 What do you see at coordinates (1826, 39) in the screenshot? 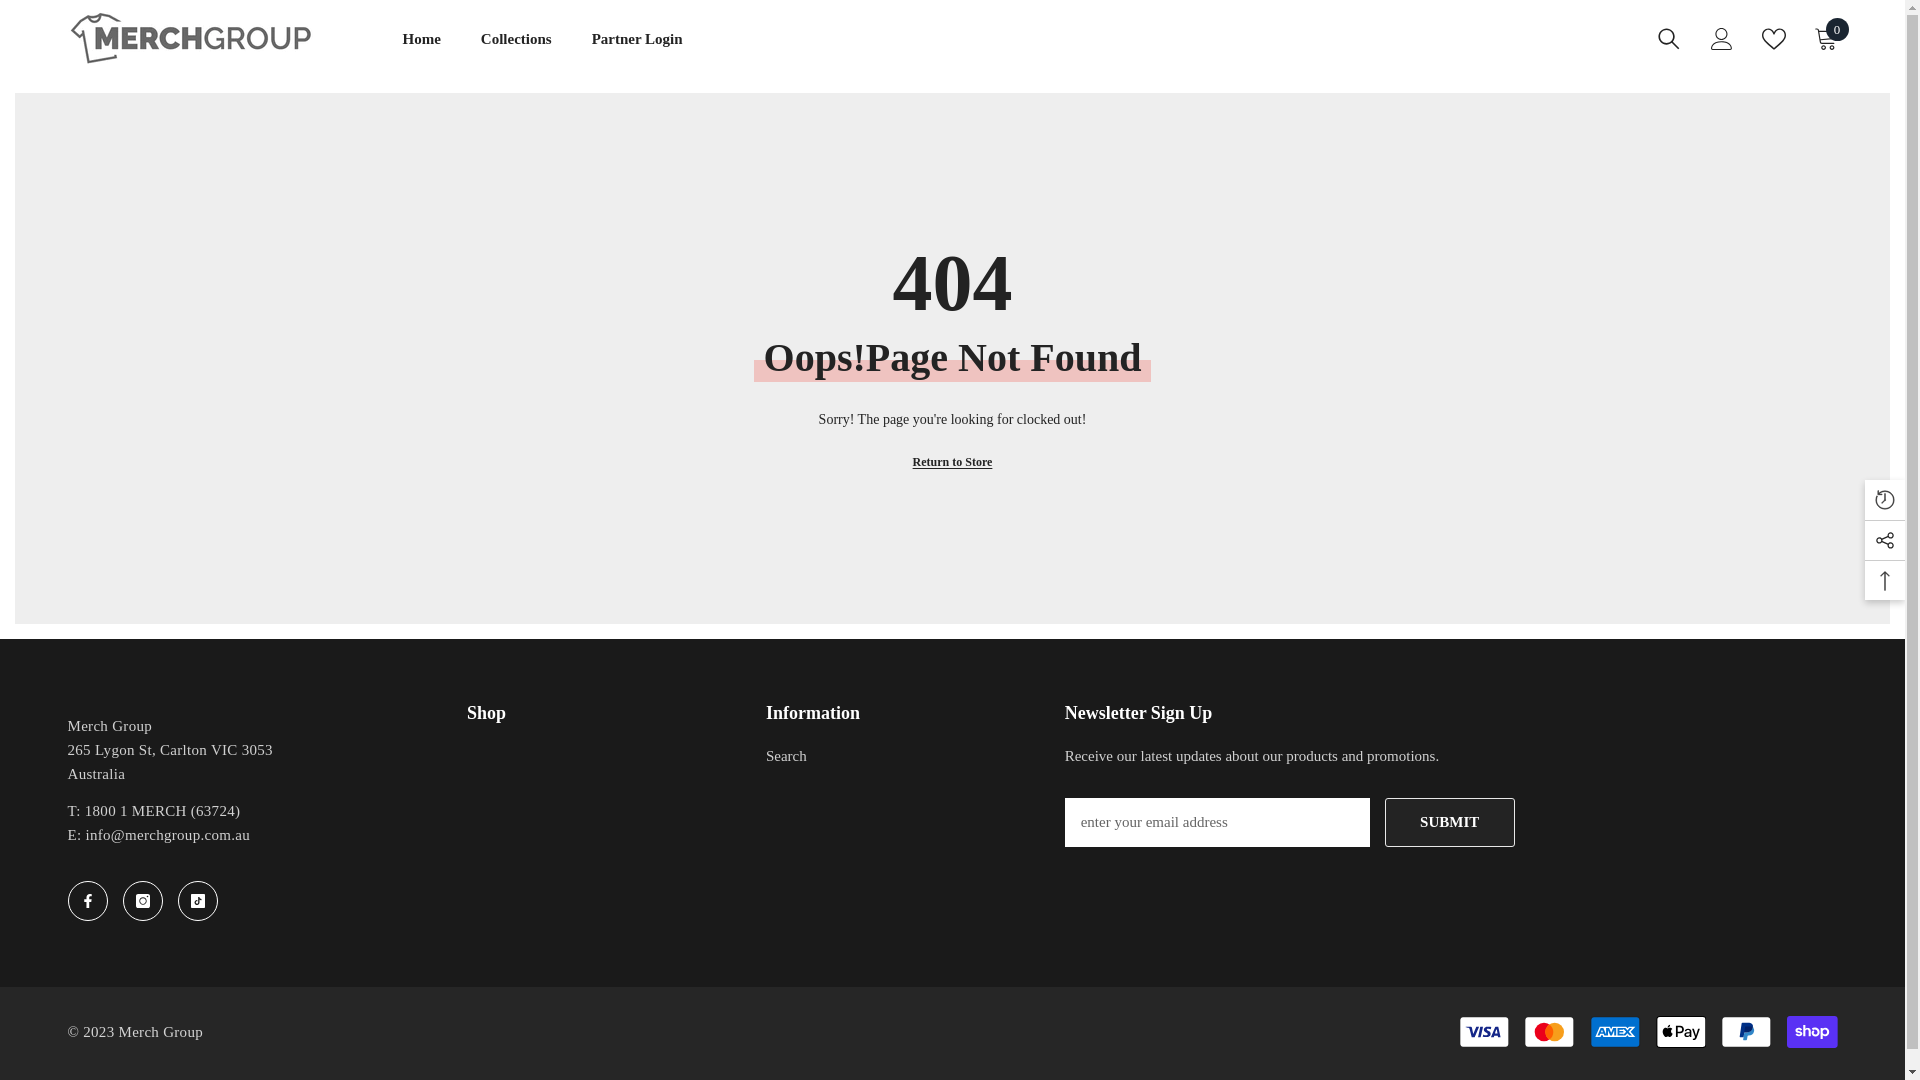
I see `Cart
0
0 items` at bounding box center [1826, 39].